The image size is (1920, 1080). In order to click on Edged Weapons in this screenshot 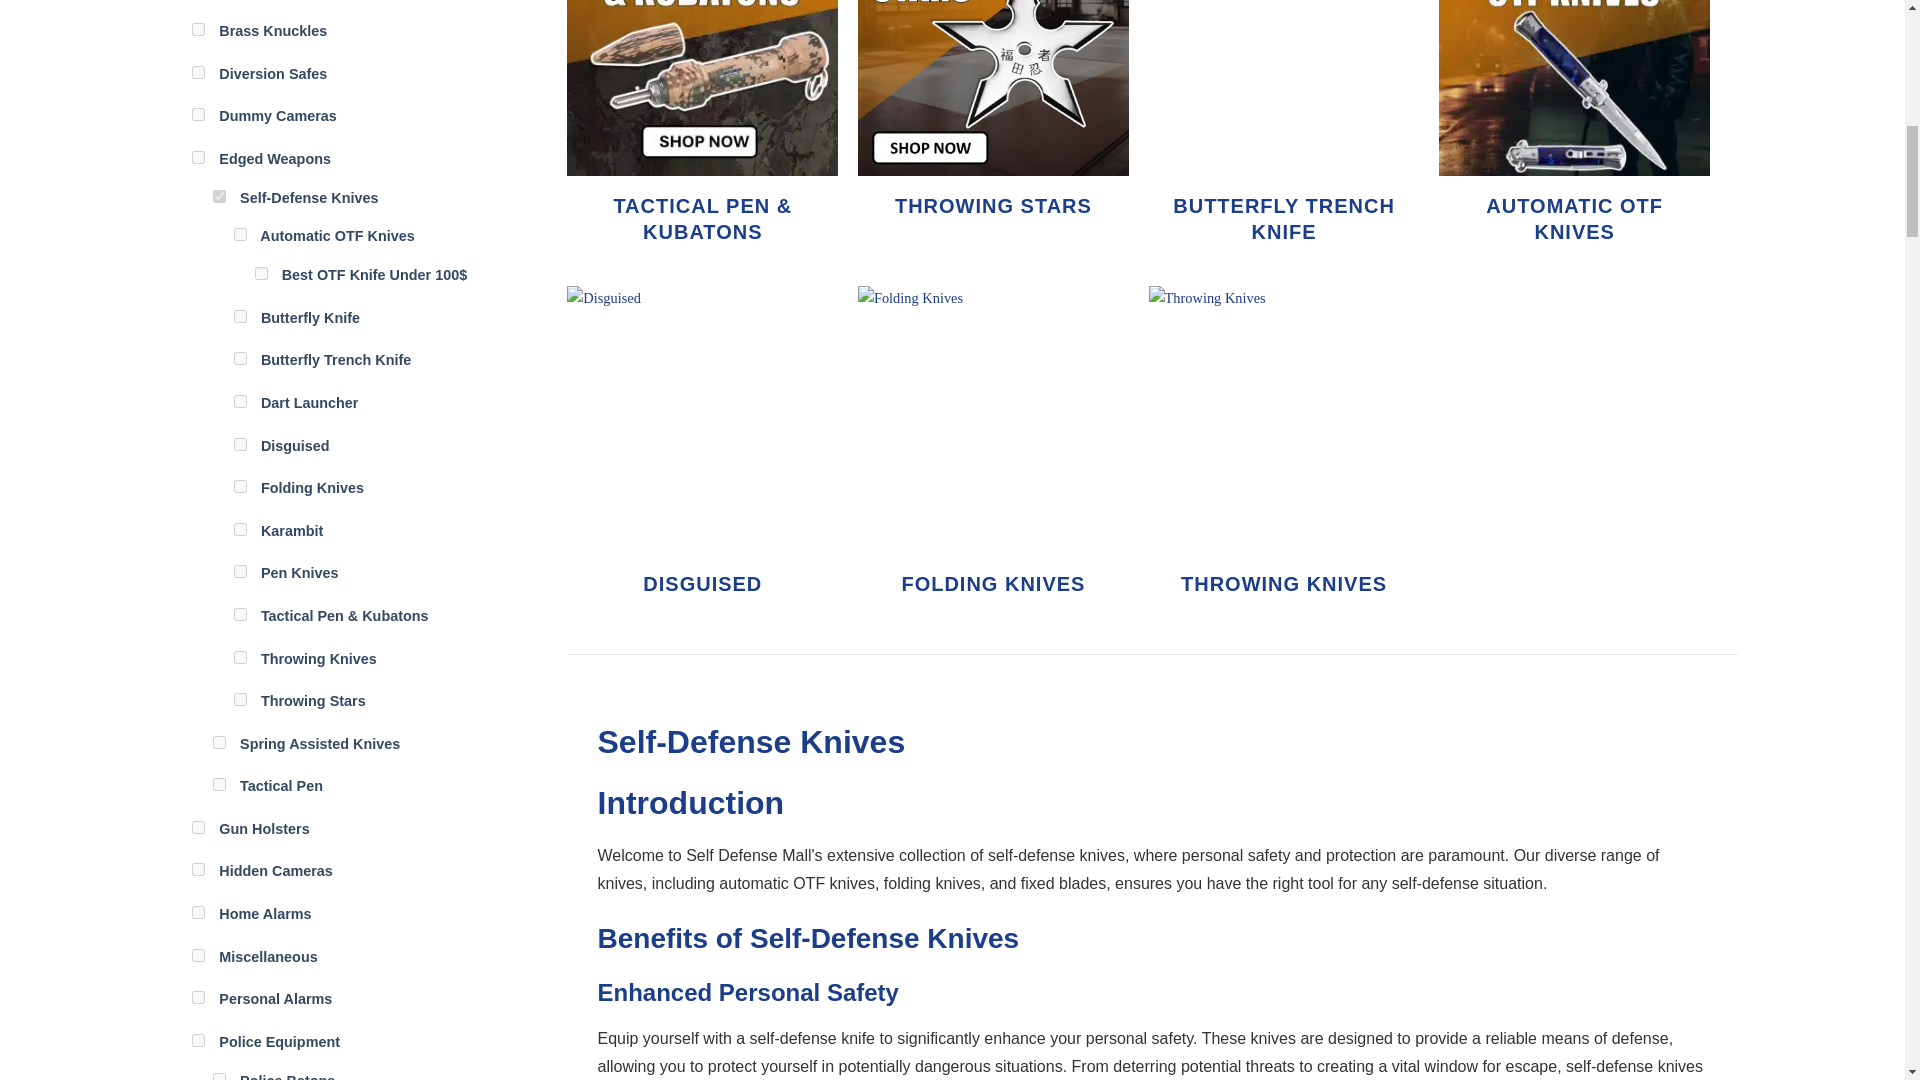, I will do `click(274, 159)`.